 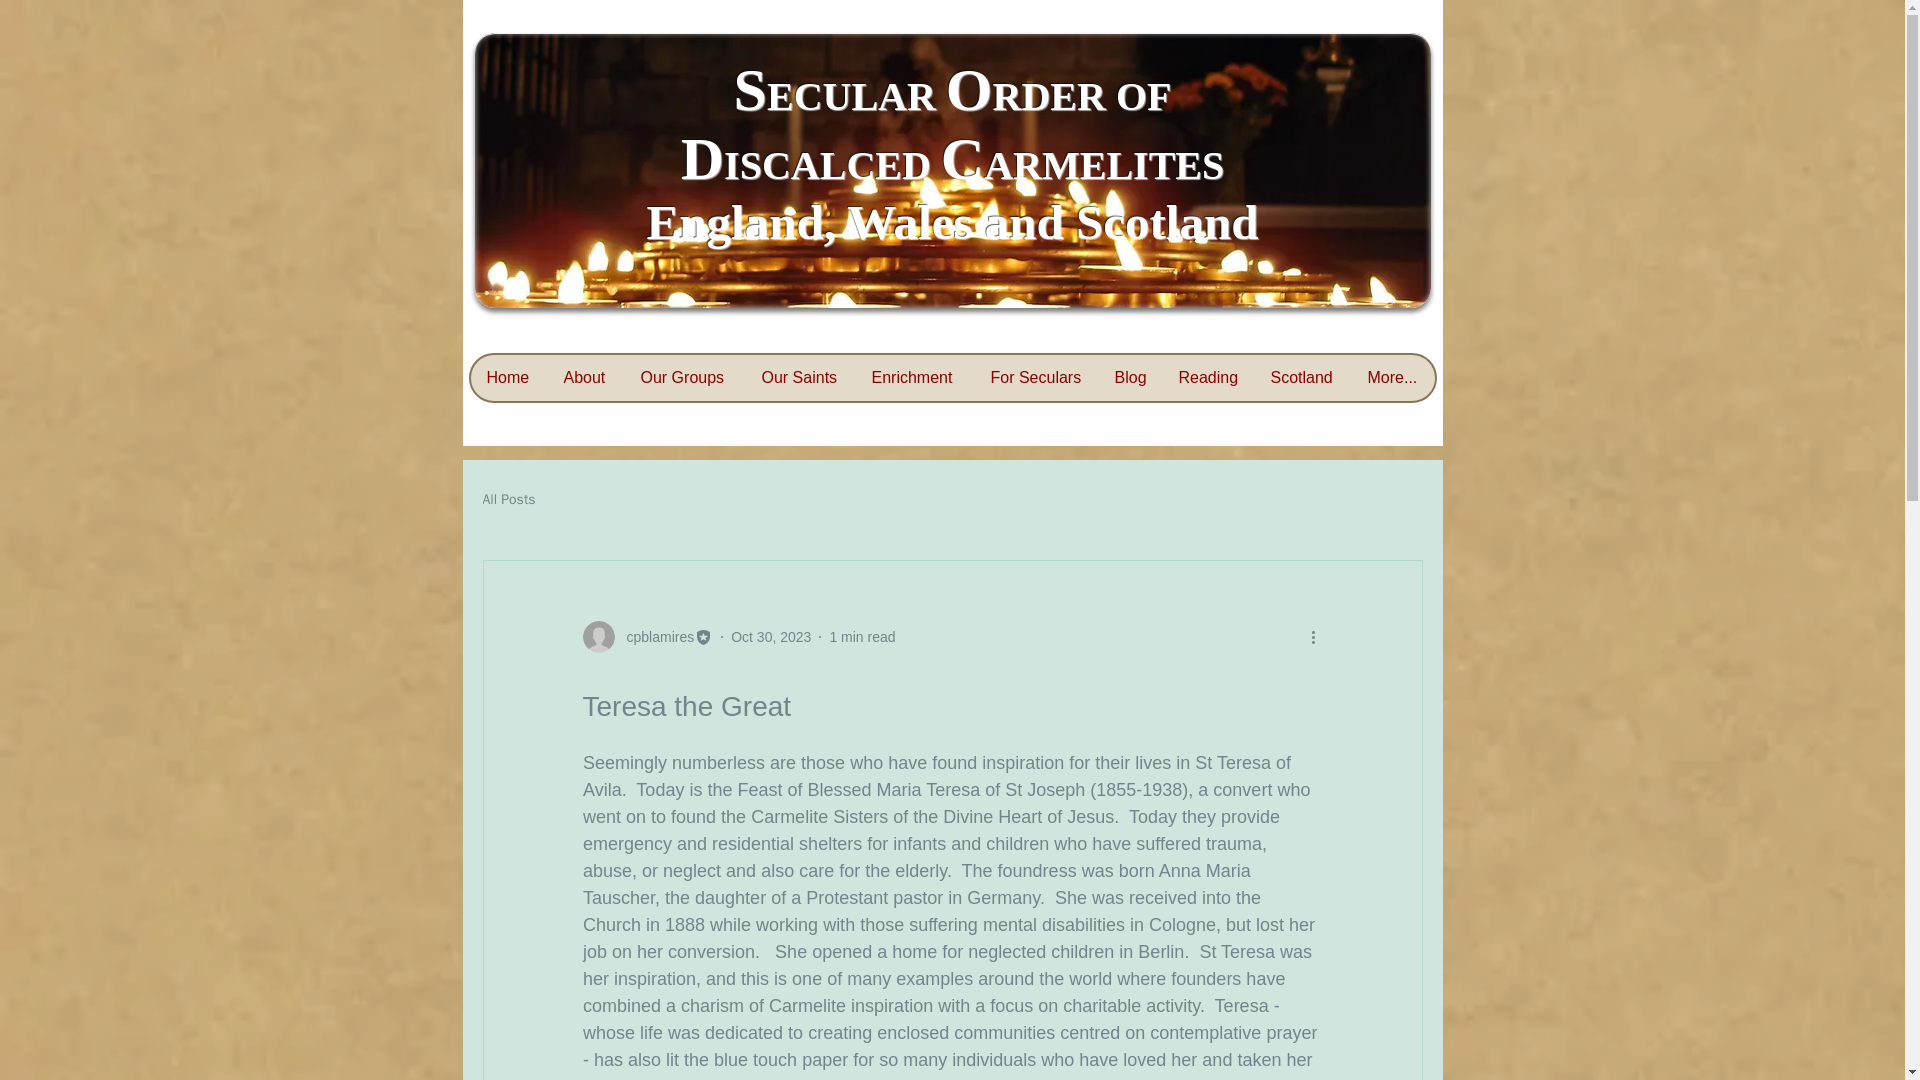 I want to click on 1 min read, so click(x=862, y=635).